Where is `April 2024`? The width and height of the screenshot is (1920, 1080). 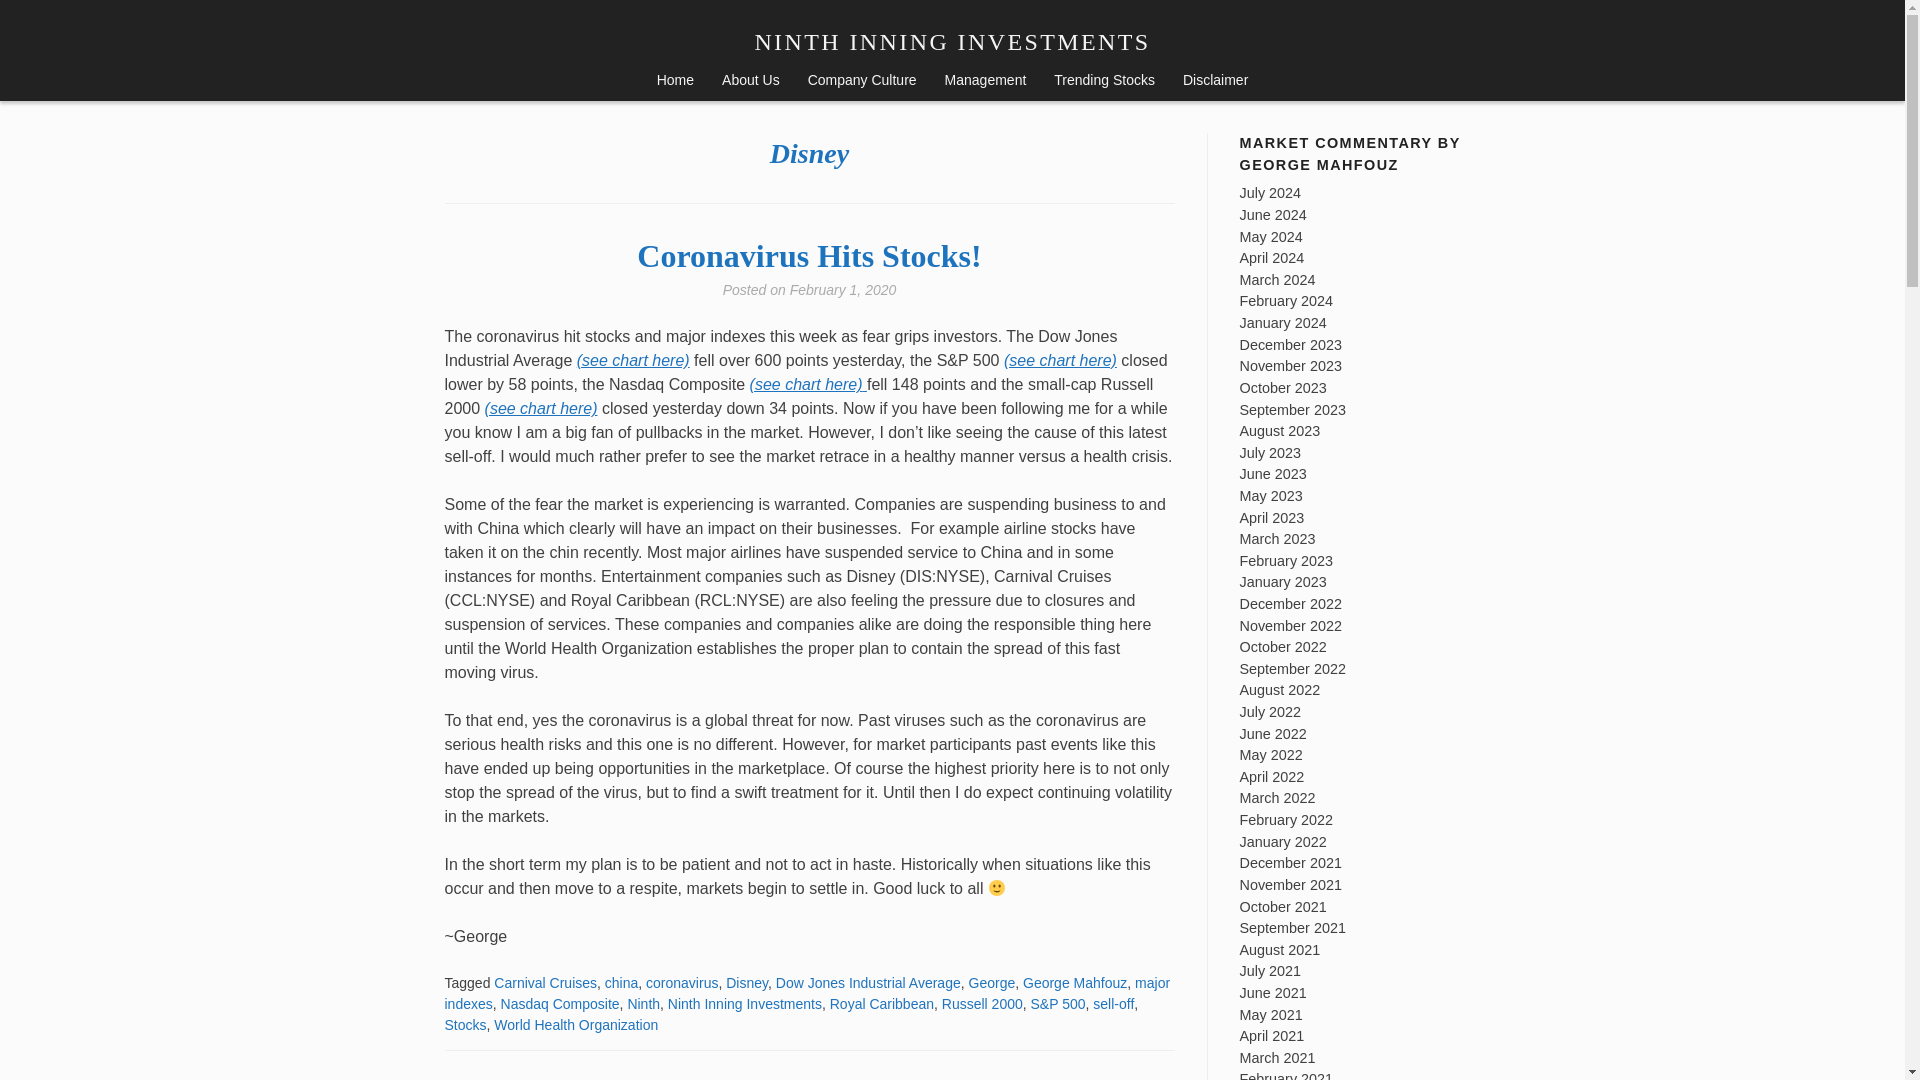
April 2024 is located at coordinates (1272, 257).